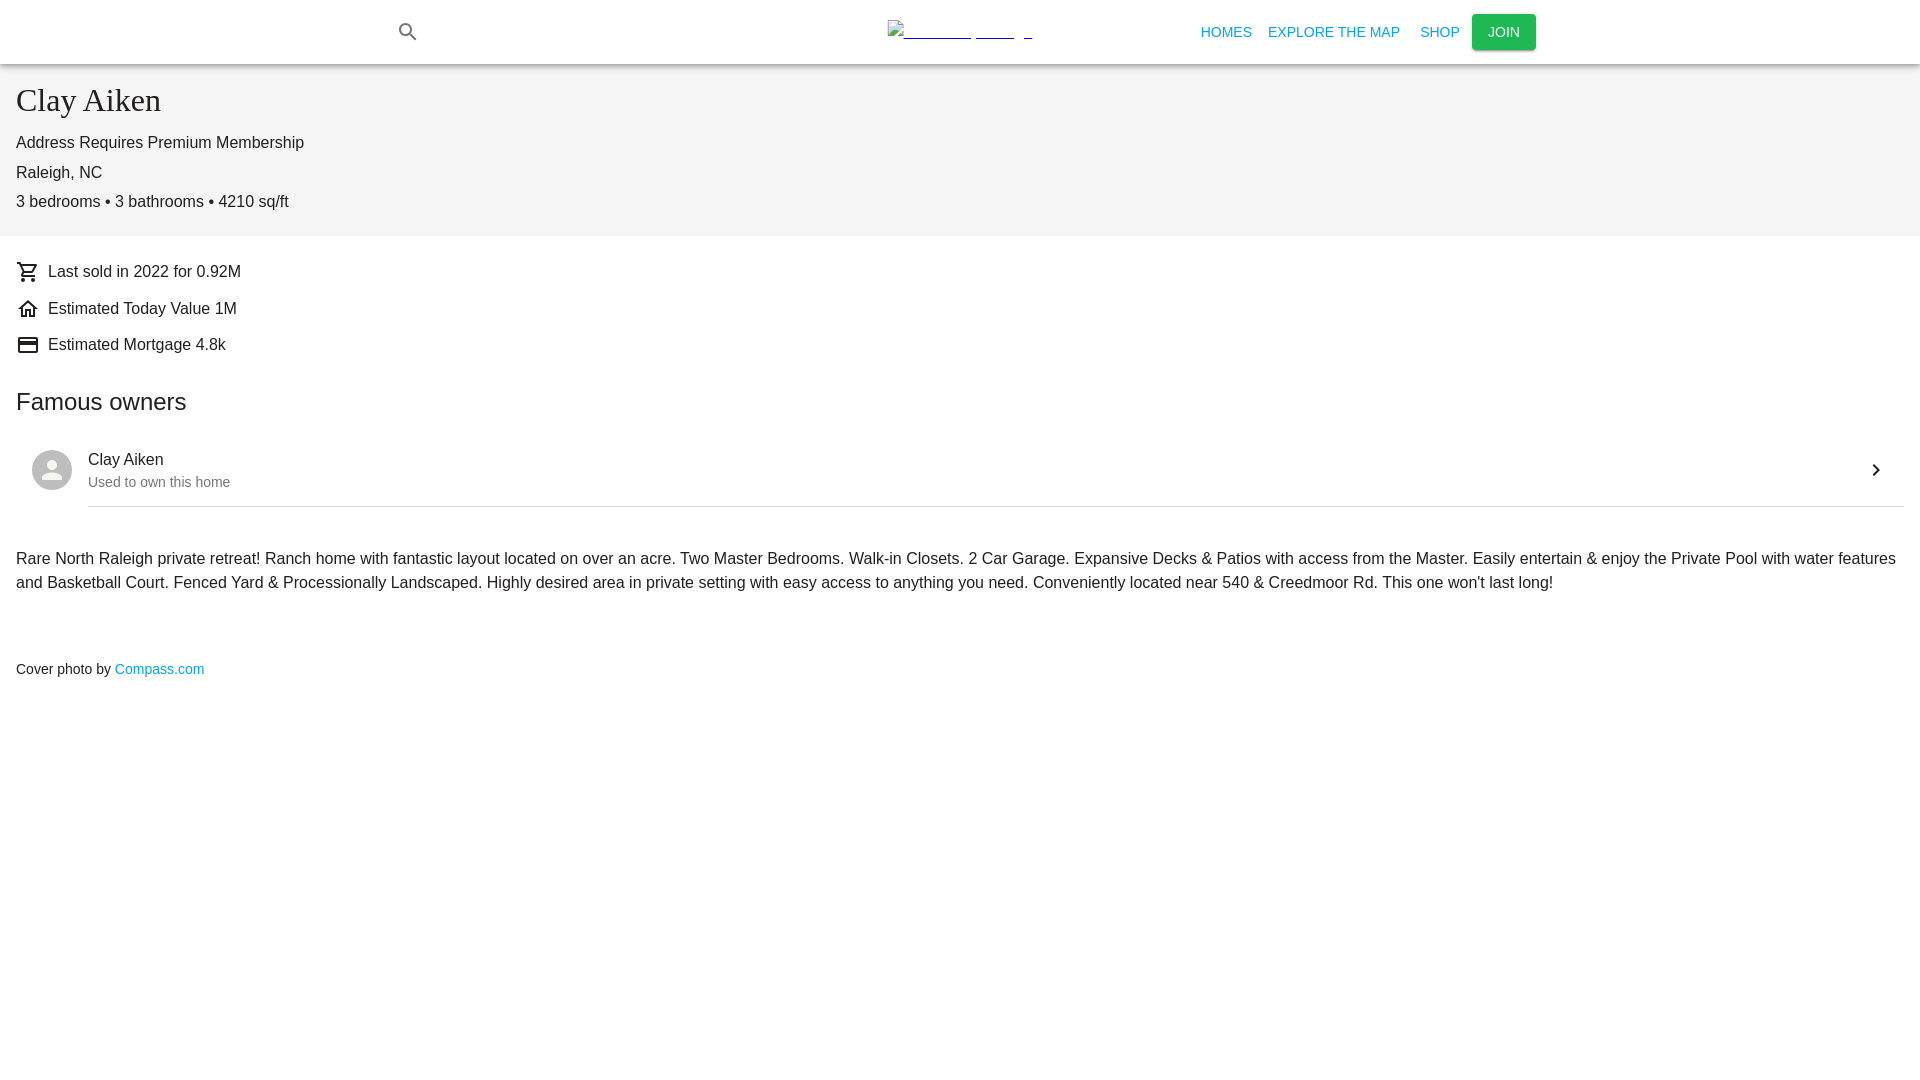  I want to click on EXPLORE THE MAP, so click(1333, 32).